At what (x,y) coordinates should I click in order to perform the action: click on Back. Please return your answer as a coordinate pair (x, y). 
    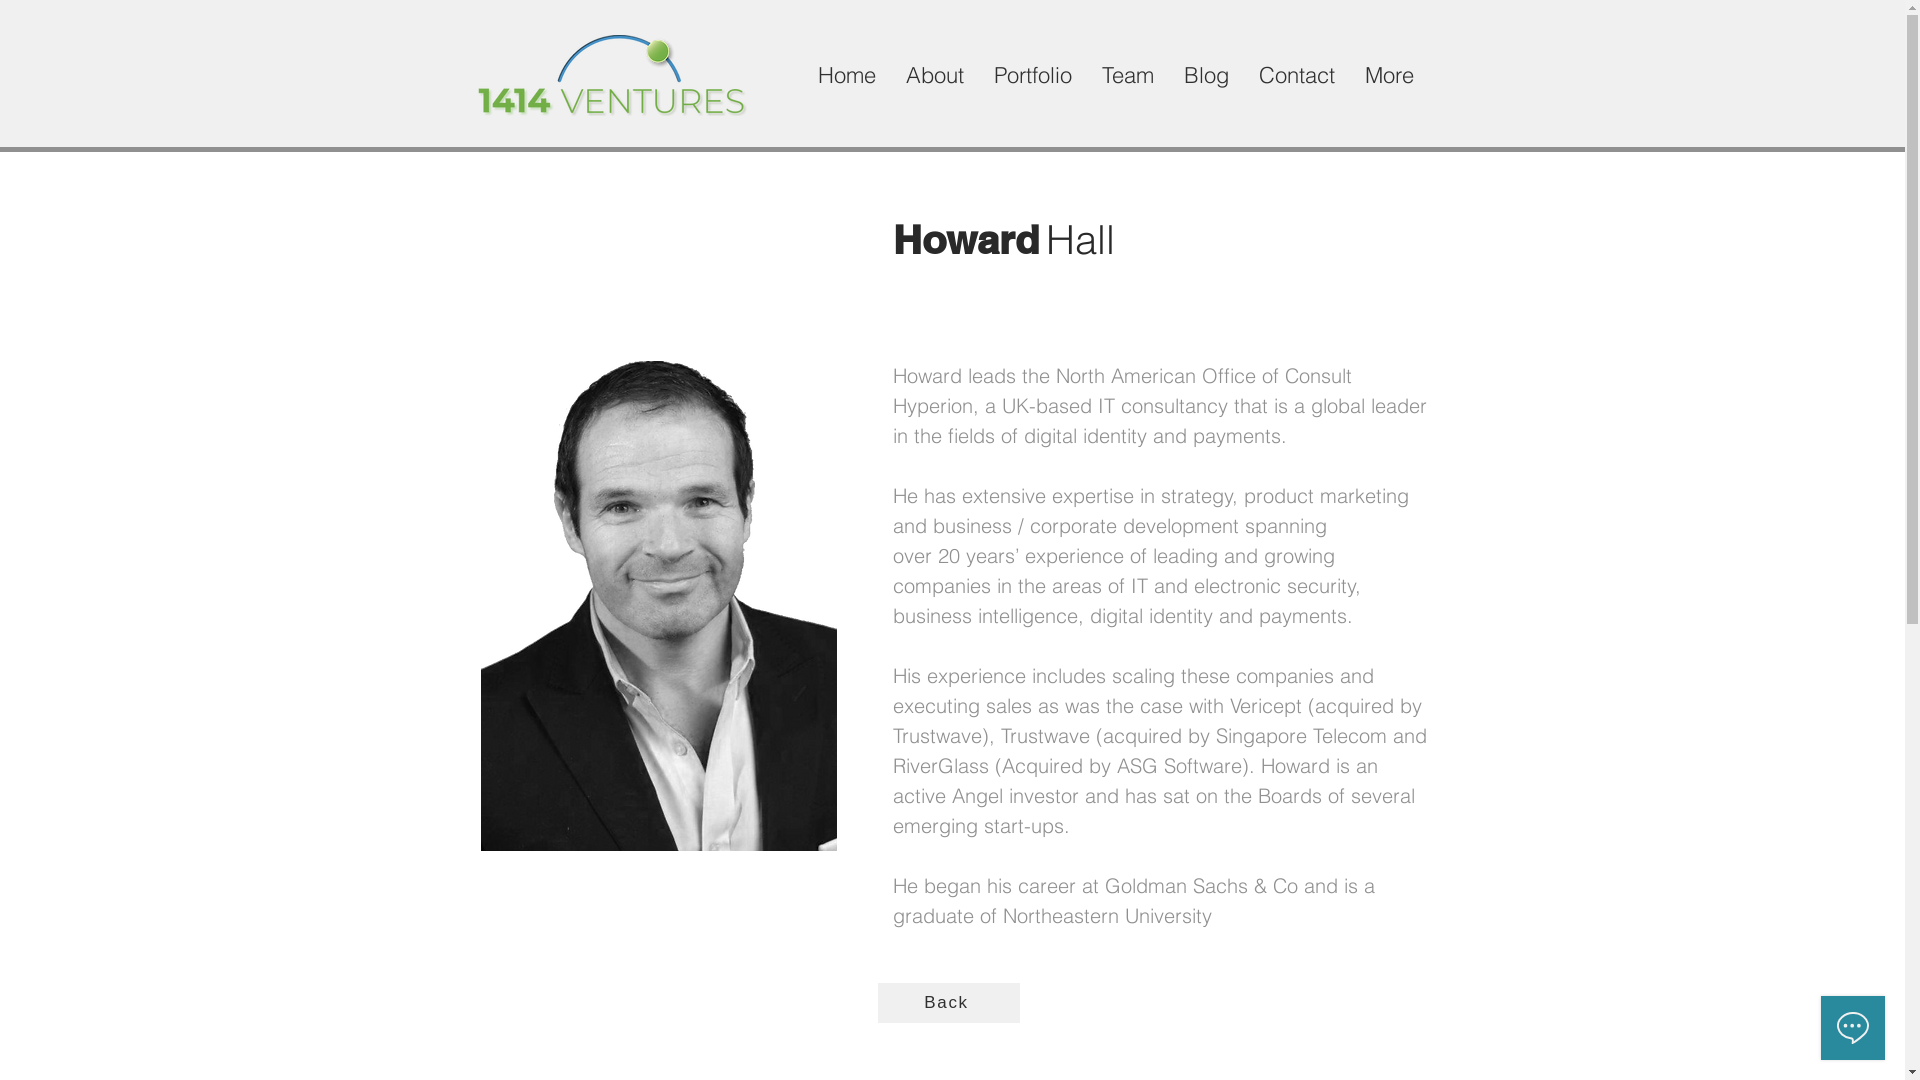
    Looking at the image, I should click on (949, 1003).